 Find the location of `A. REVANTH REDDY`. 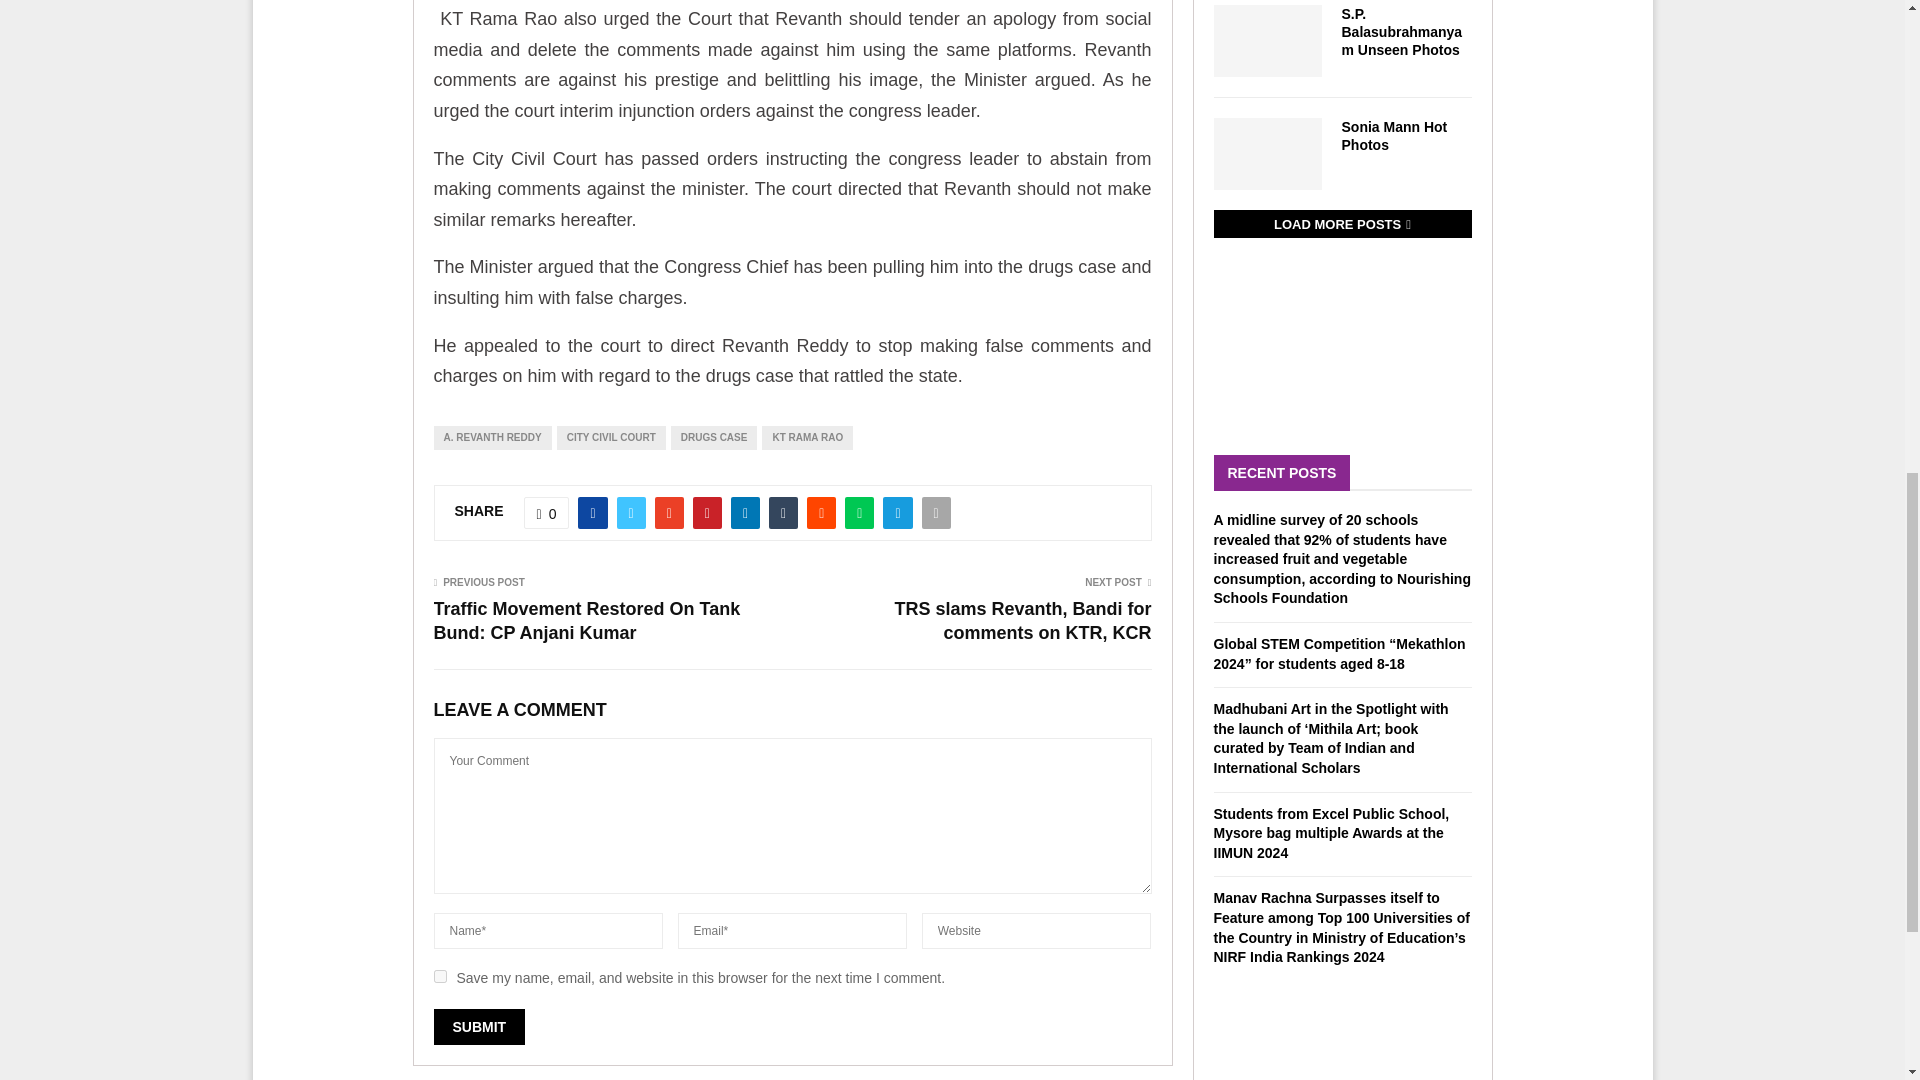

A. REVANTH REDDY is located at coordinates (492, 438).